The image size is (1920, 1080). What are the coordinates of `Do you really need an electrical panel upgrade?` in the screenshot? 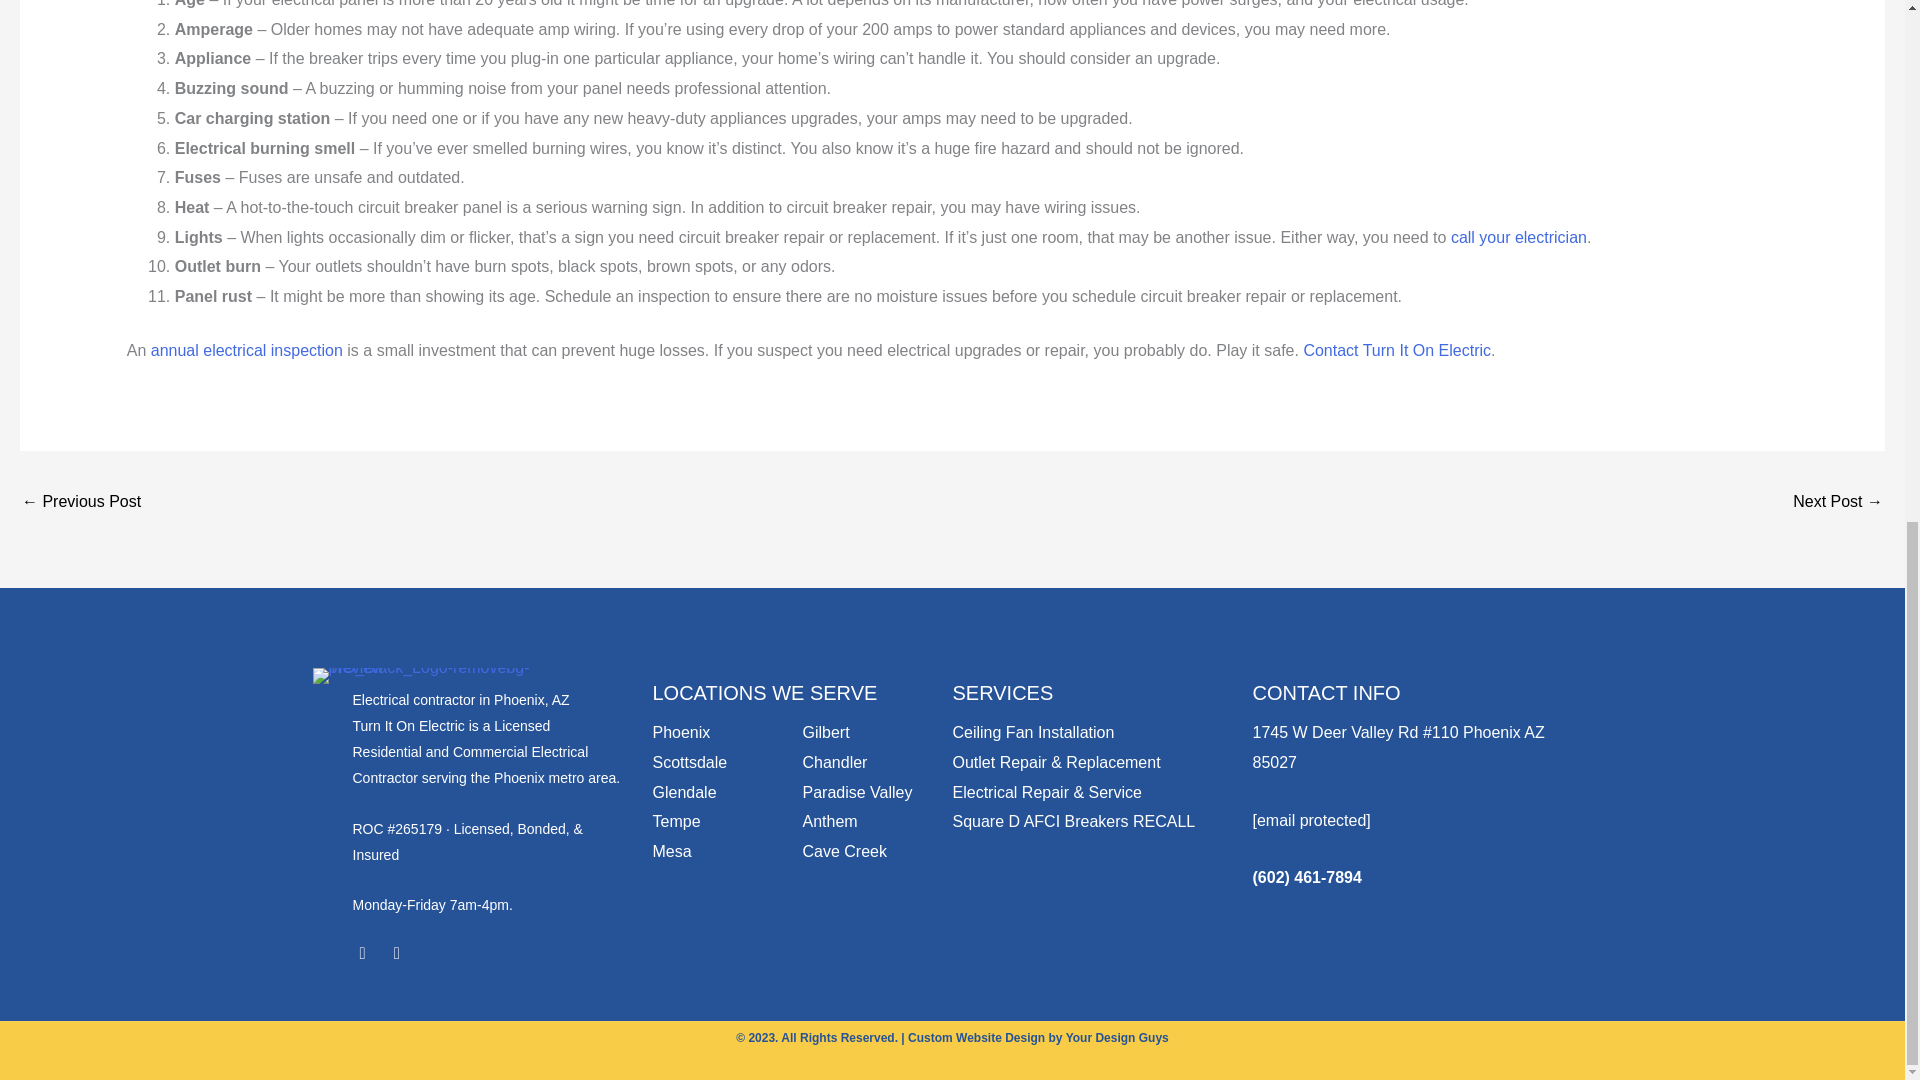 It's located at (80, 502).